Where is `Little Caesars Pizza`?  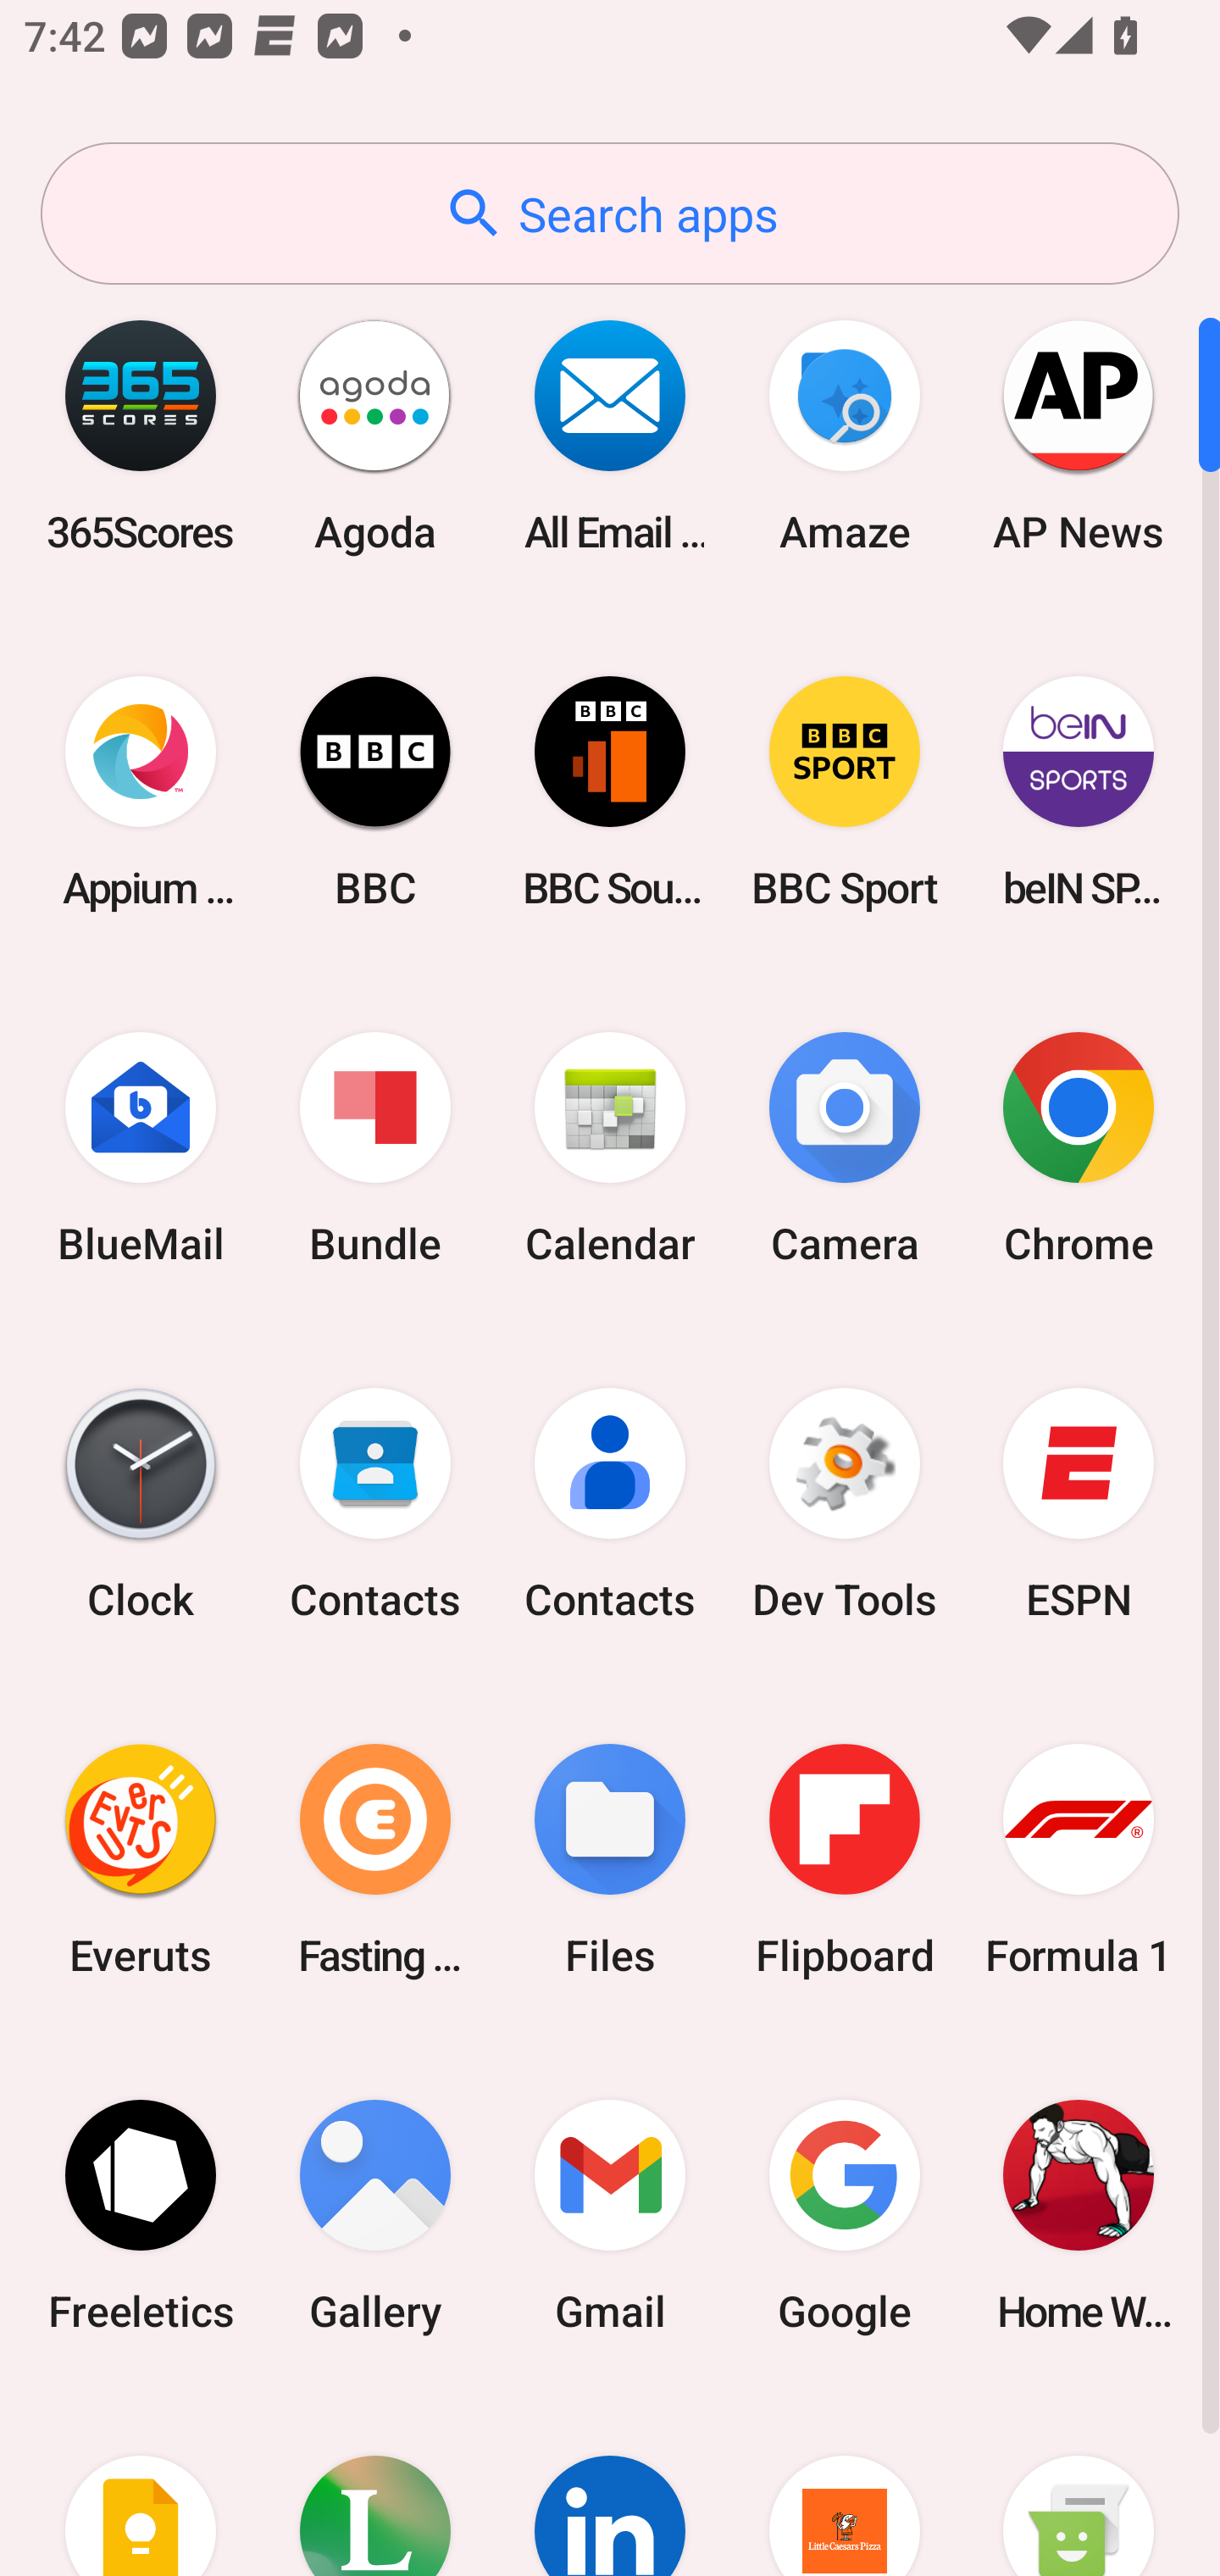 Little Caesars Pizza is located at coordinates (844, 2484).